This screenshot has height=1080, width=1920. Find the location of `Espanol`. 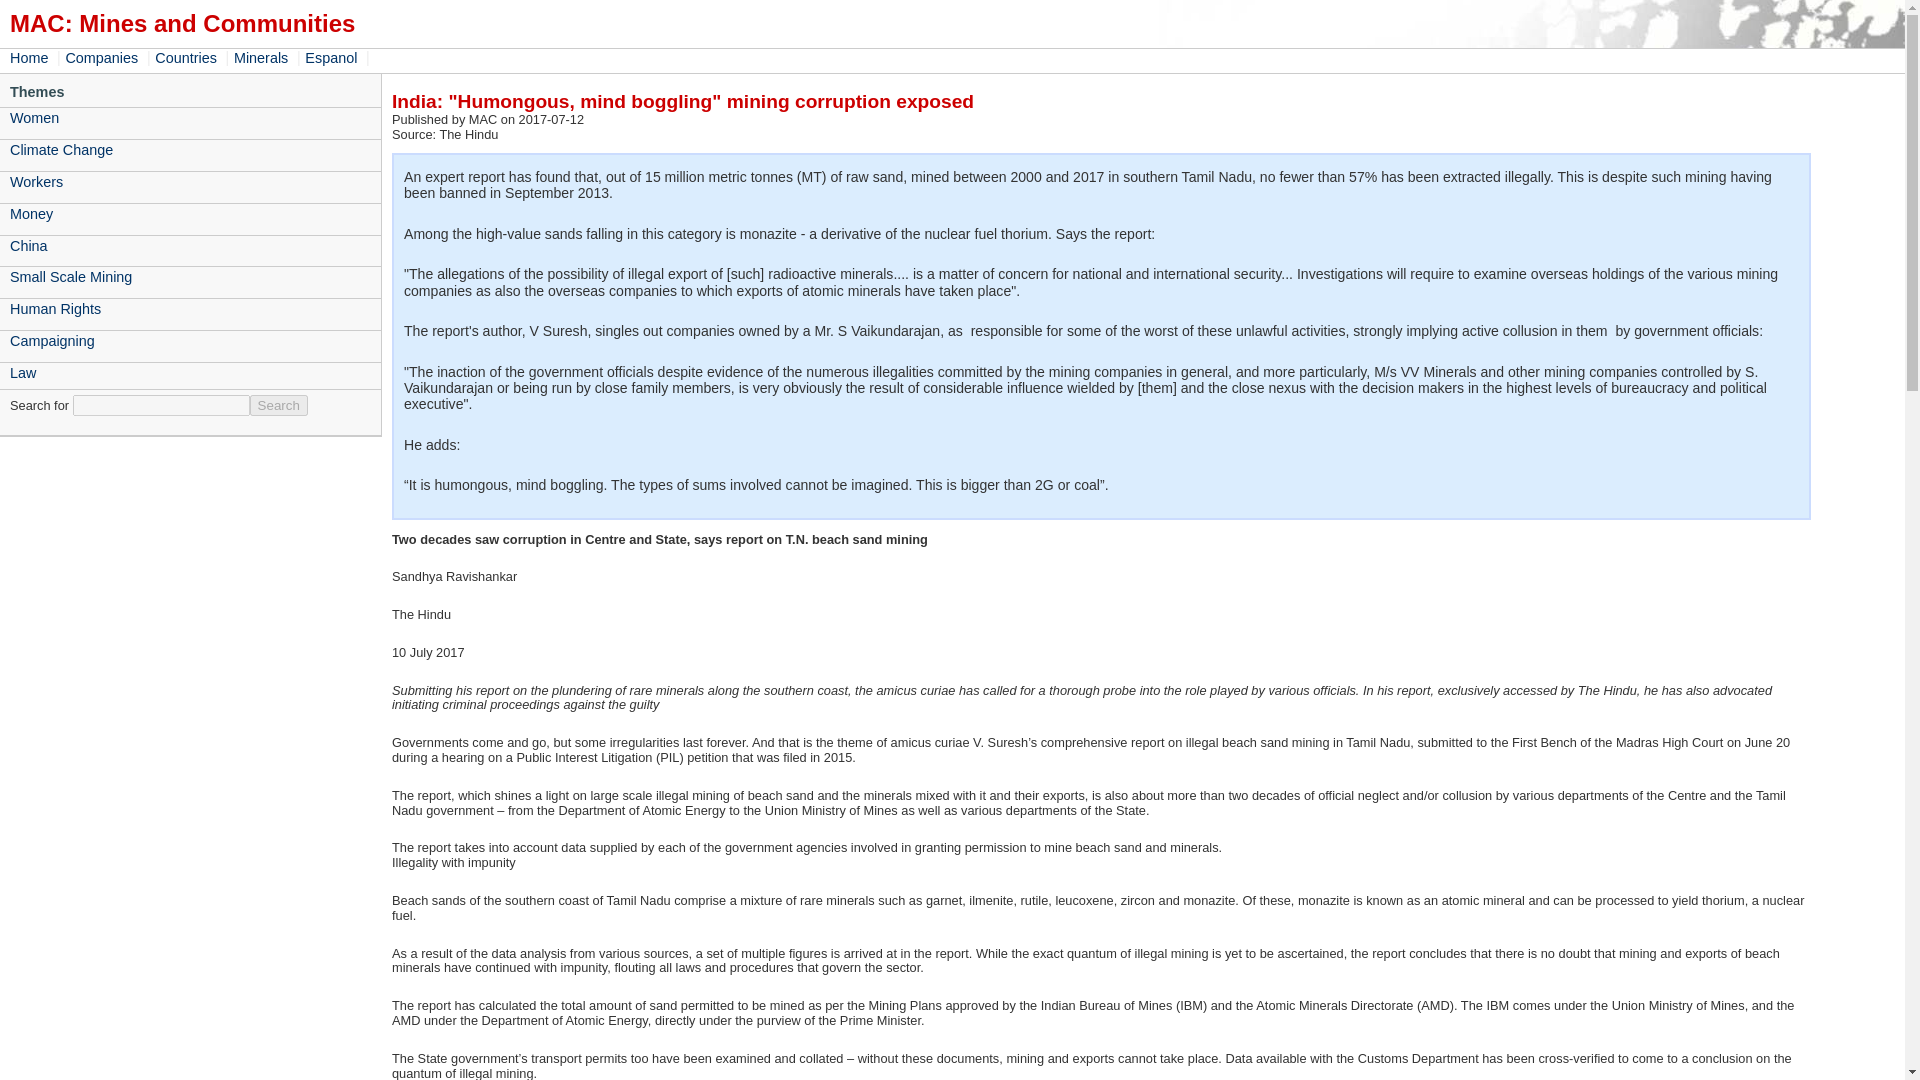

Espanol is located at coordinates (332, 57).